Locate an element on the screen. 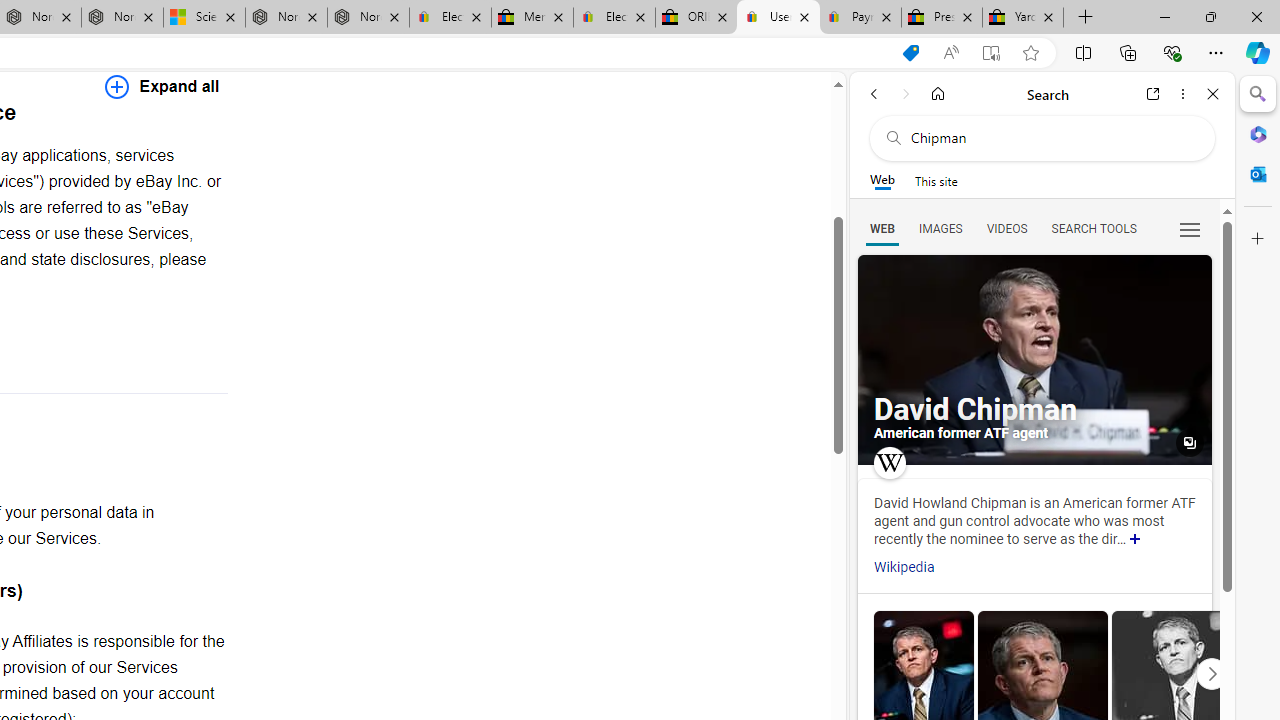 This screenshot has height=720, width=1280. Press Room - eBay Inc. is located at coordinates (942, 18).